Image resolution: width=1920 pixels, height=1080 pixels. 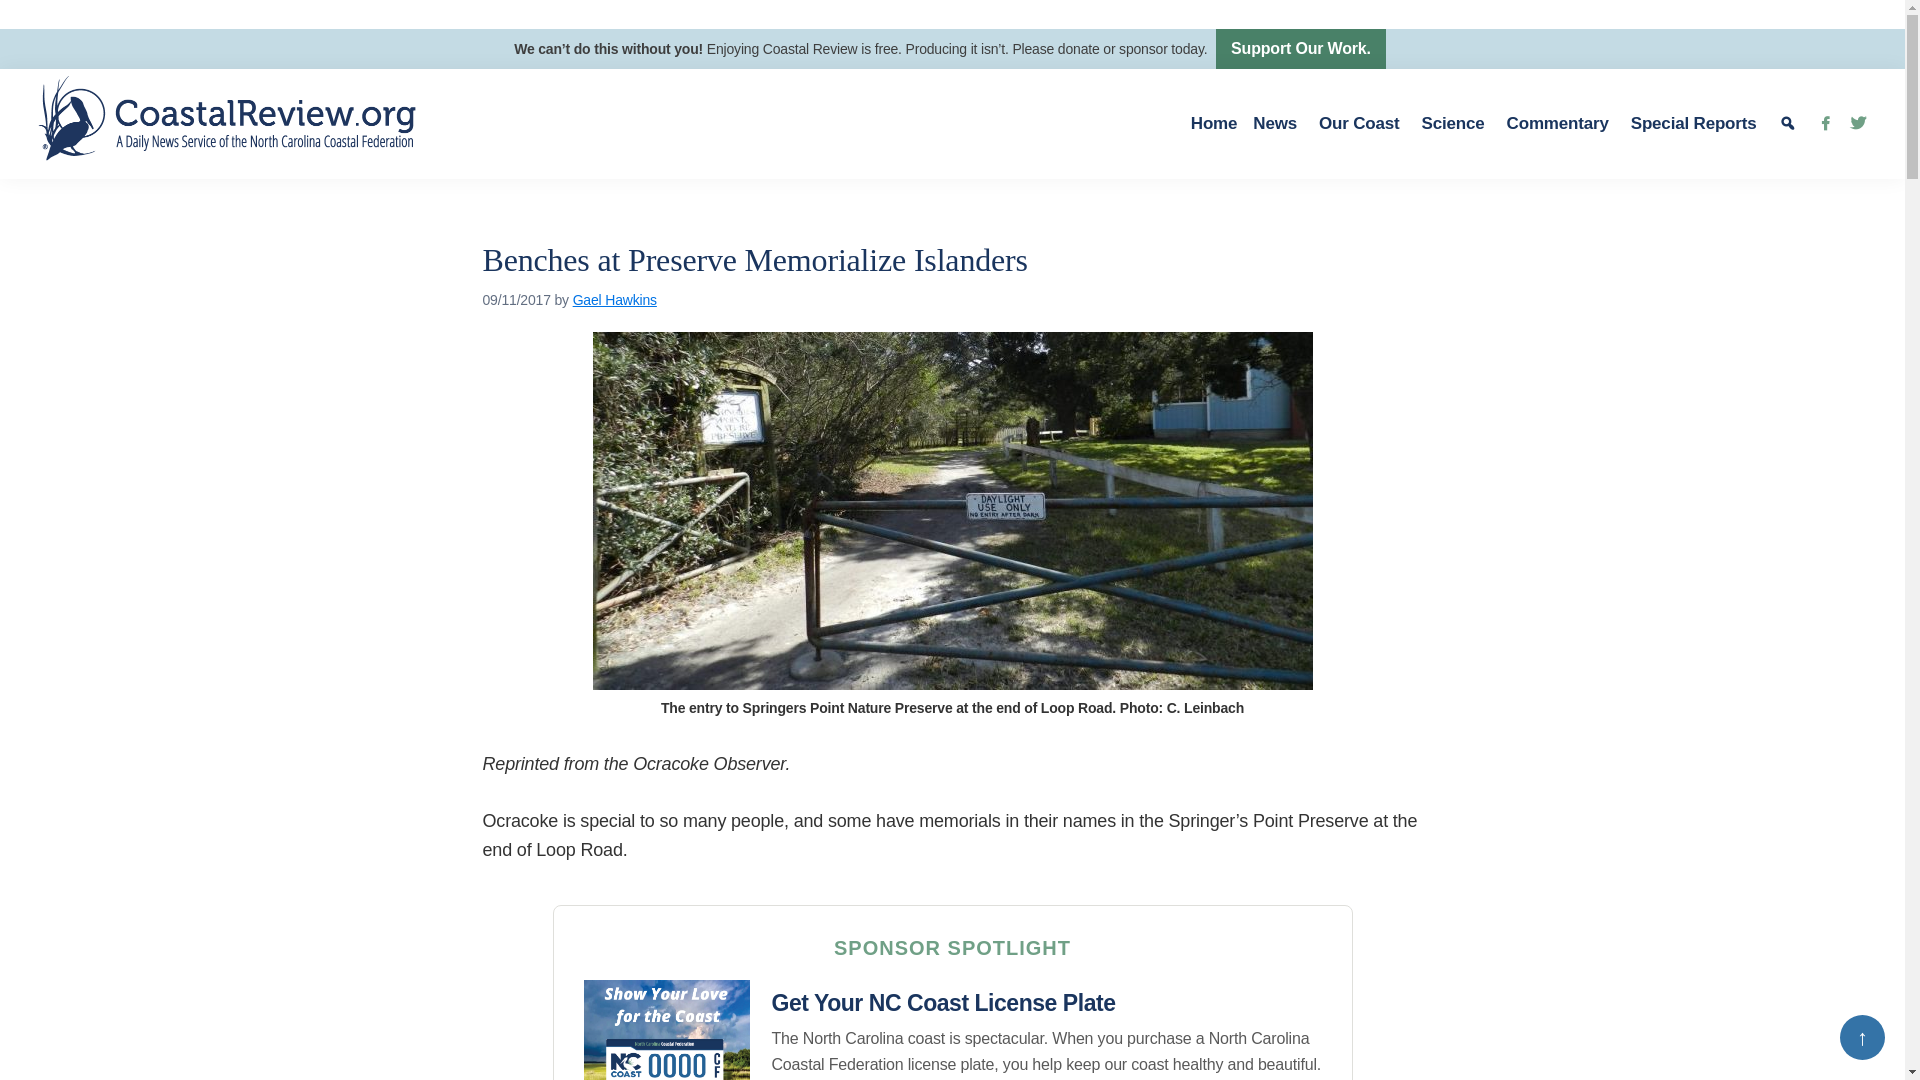 What do you see at coordinates (1456, 124) in the screenshot?
I see `Science` at bounding box center [1456, 124].